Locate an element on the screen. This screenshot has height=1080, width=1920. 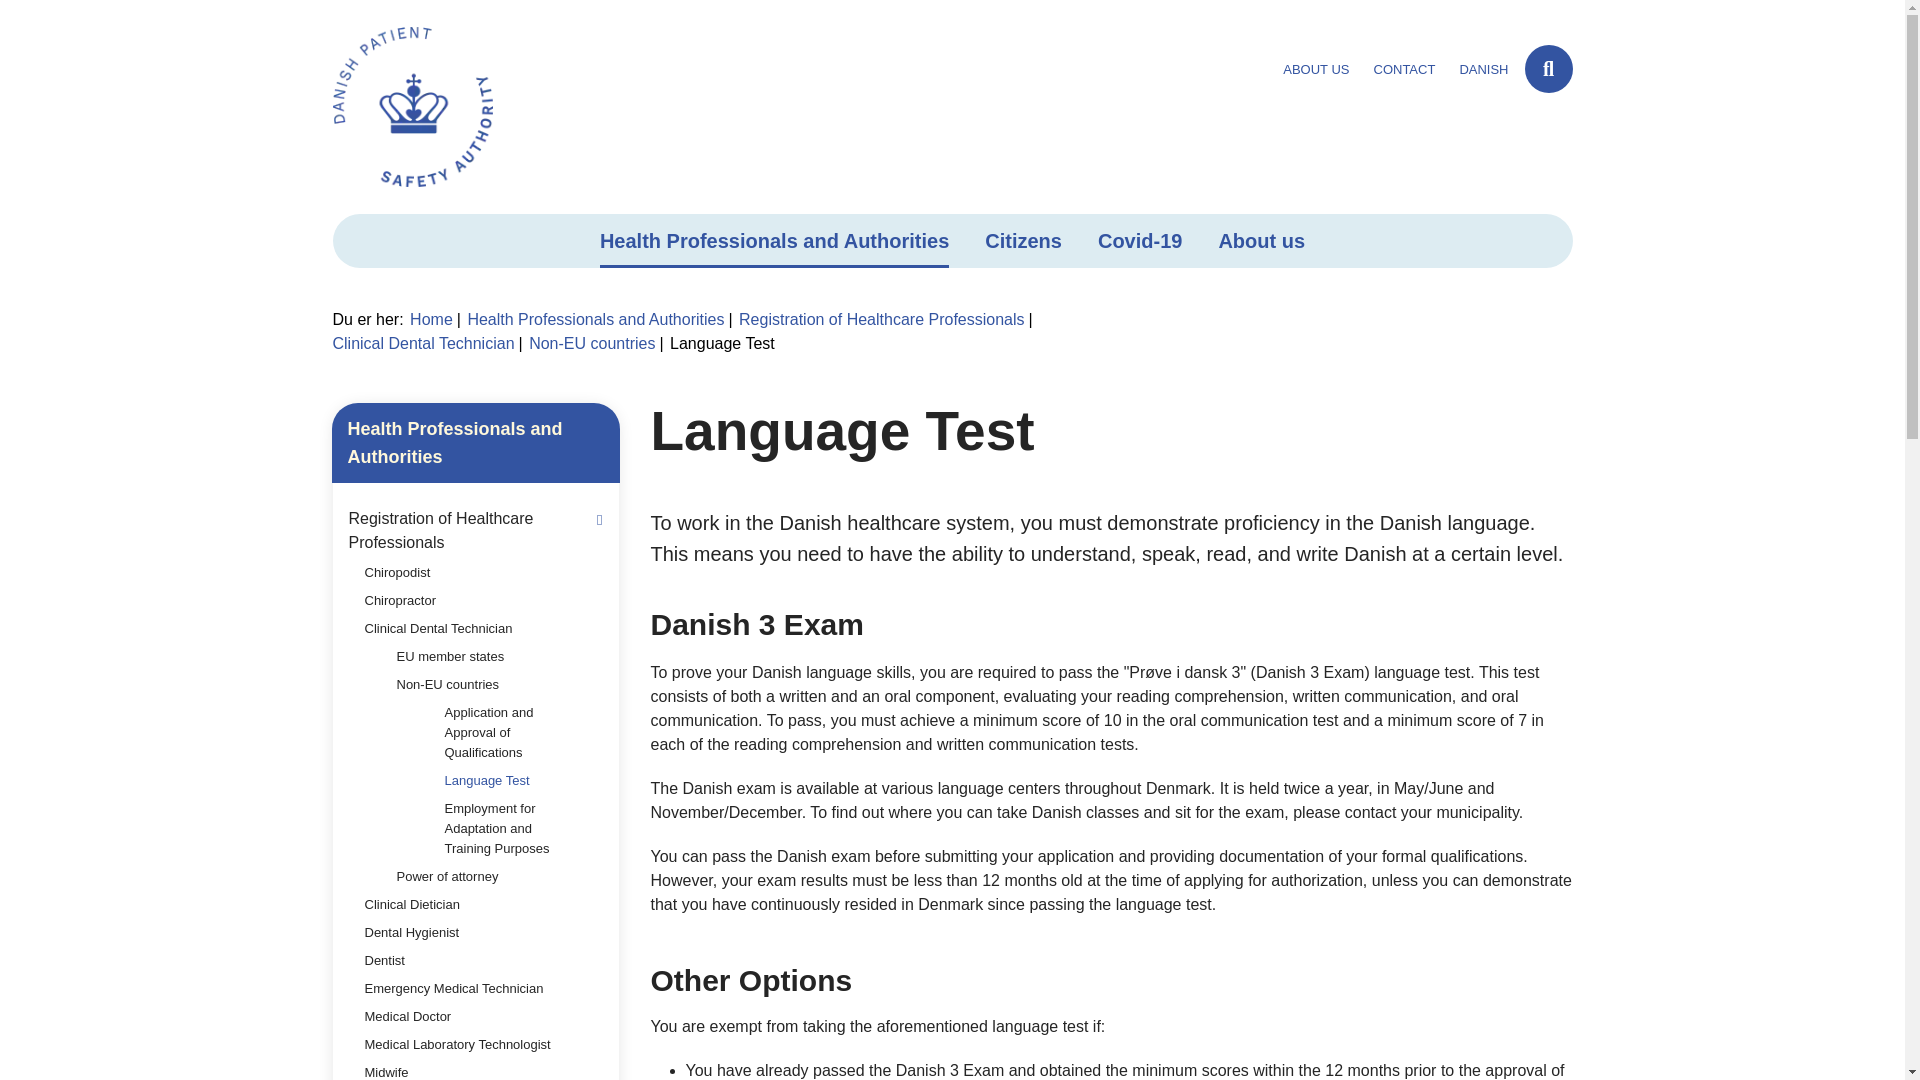
DANISH is located at coordinates (1483, 69).